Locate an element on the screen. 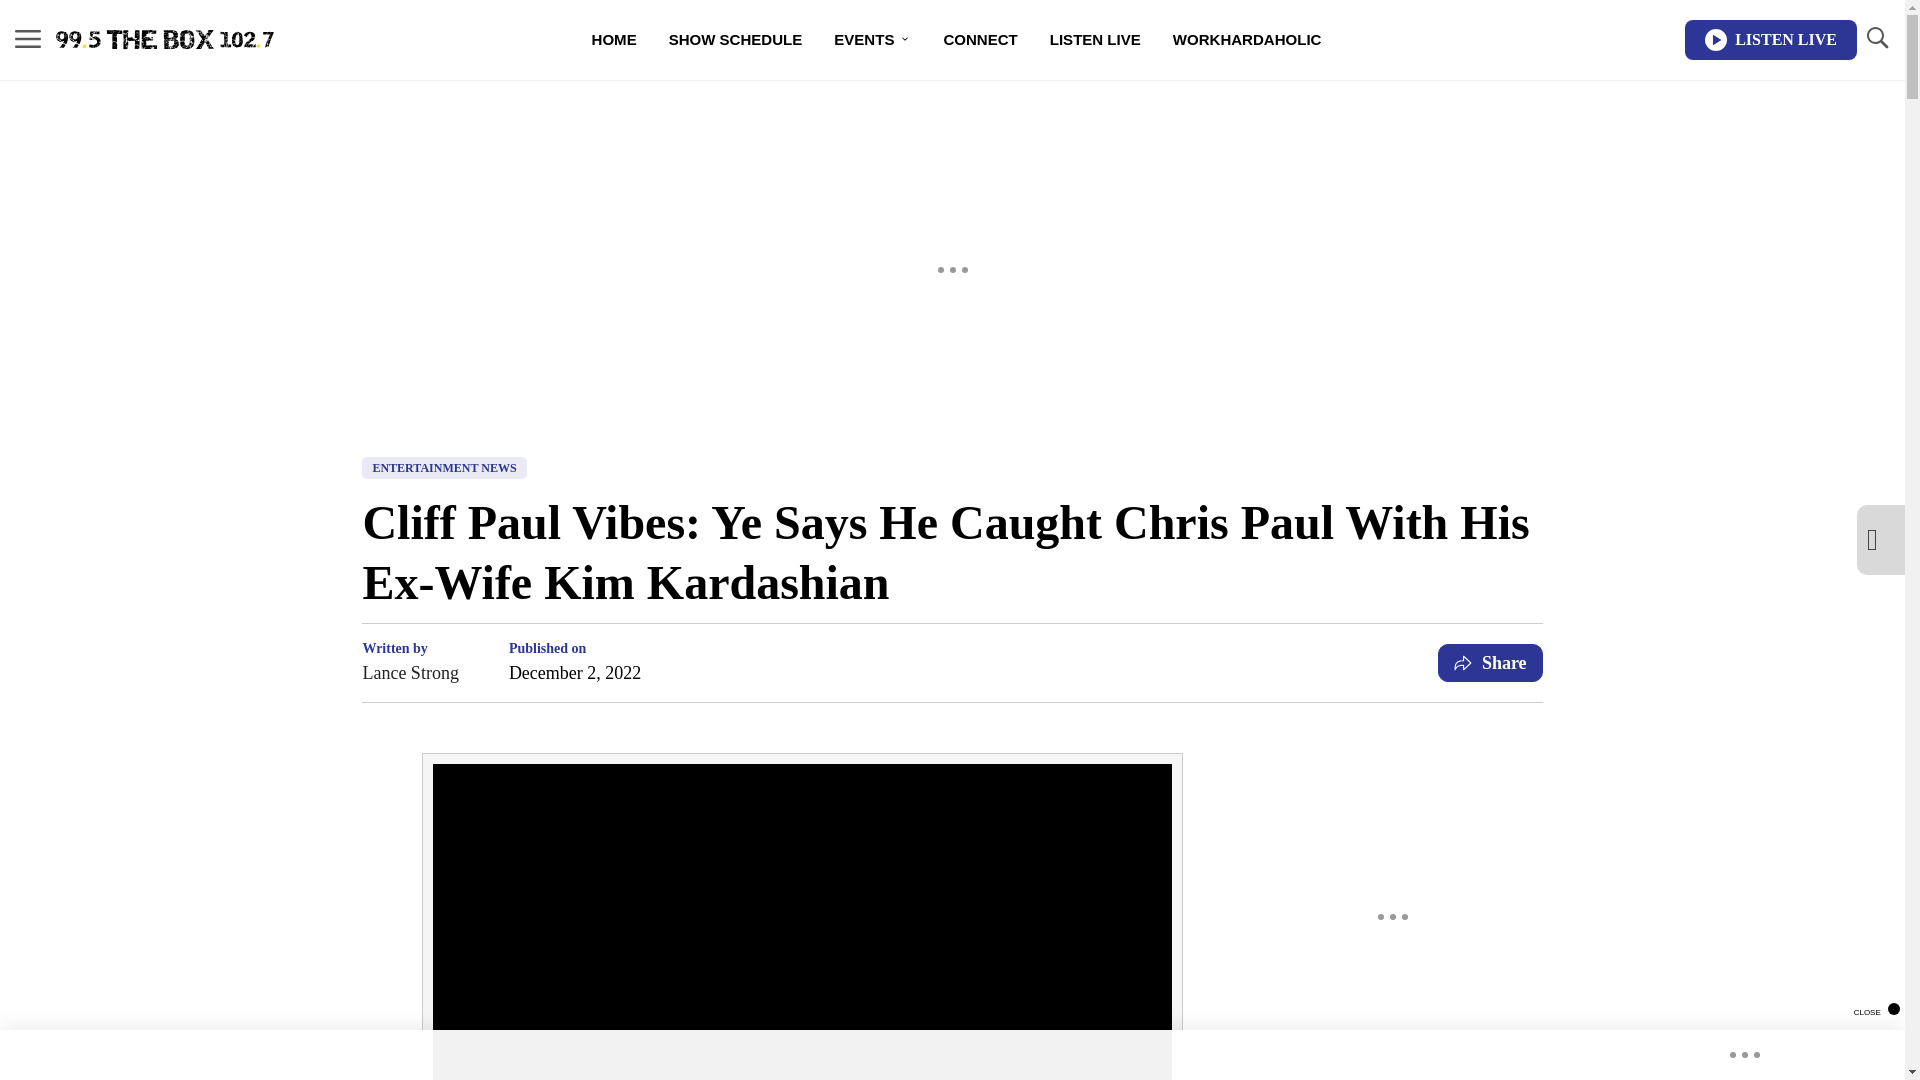 This screenshot has width=1920, height=1080. HOME is located at coordinates (614, 40).